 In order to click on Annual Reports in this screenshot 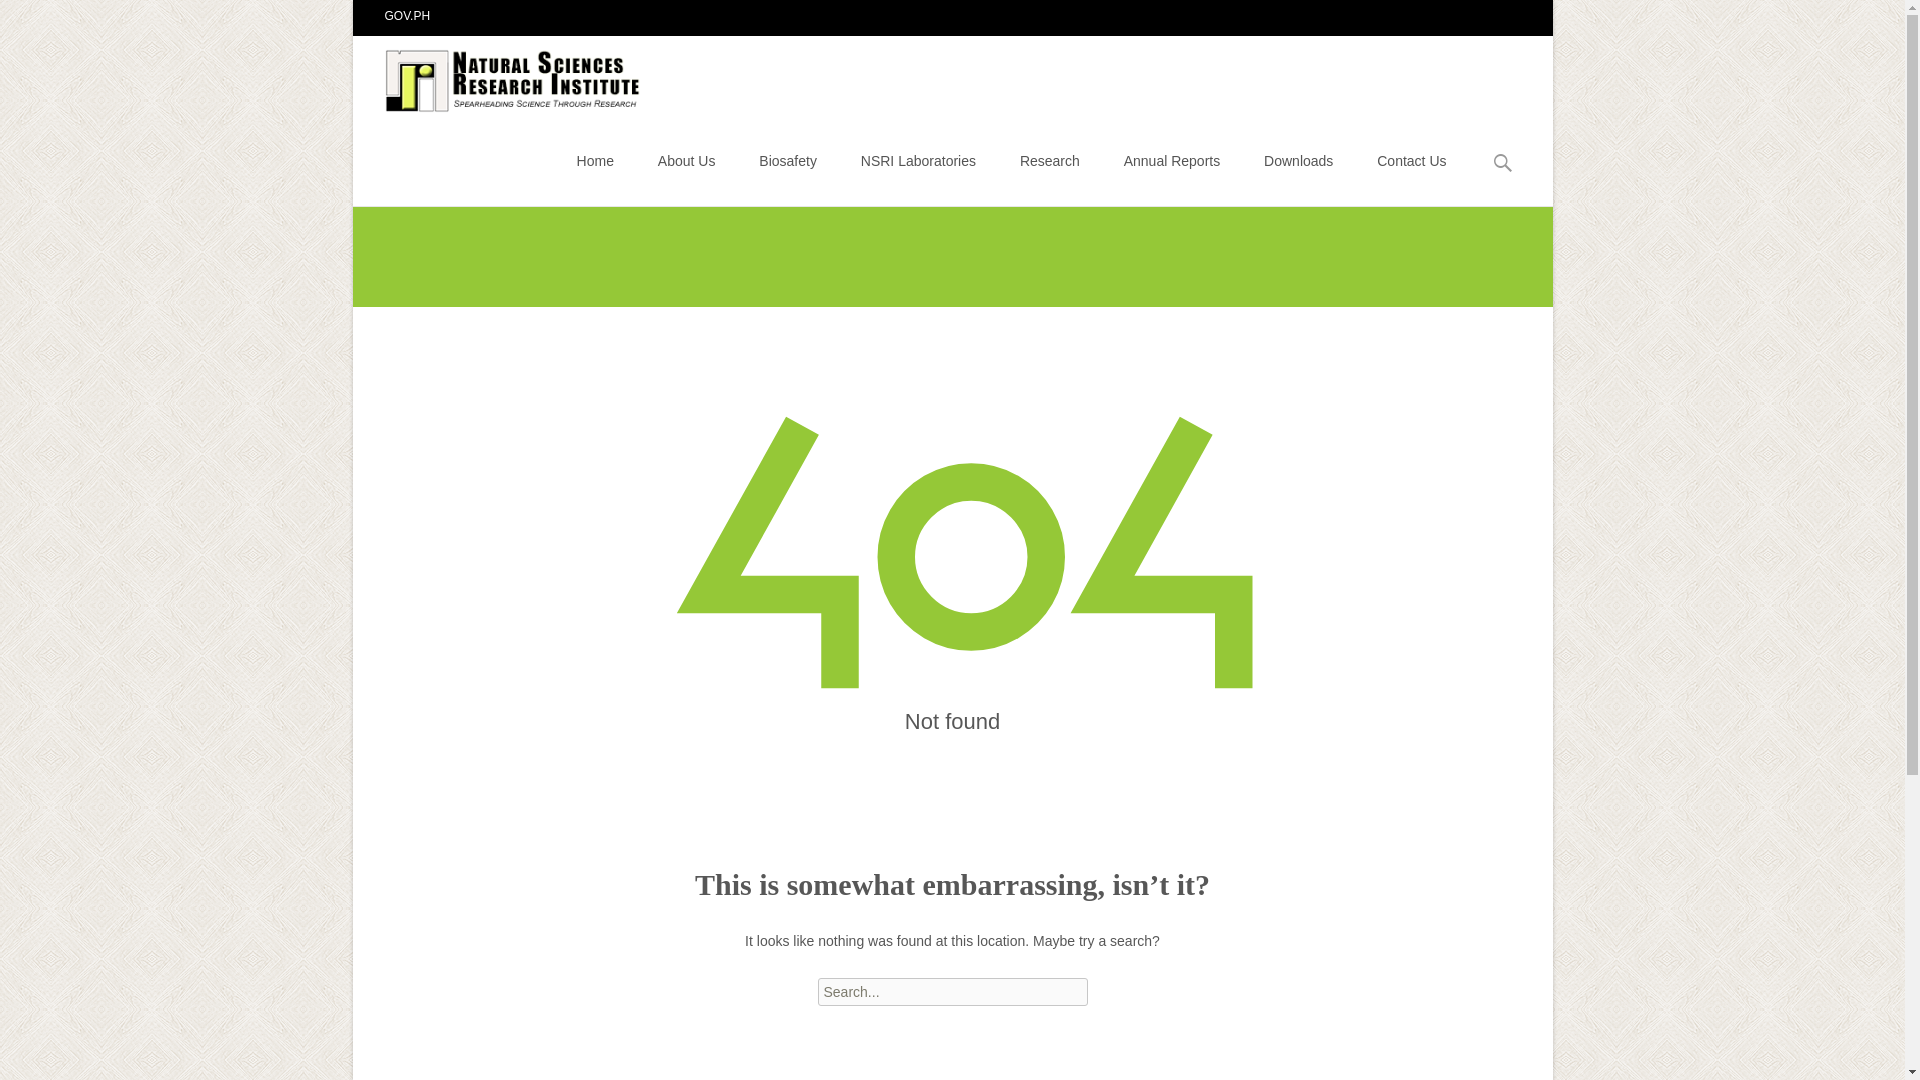, I will do `click(1172, 160)`.